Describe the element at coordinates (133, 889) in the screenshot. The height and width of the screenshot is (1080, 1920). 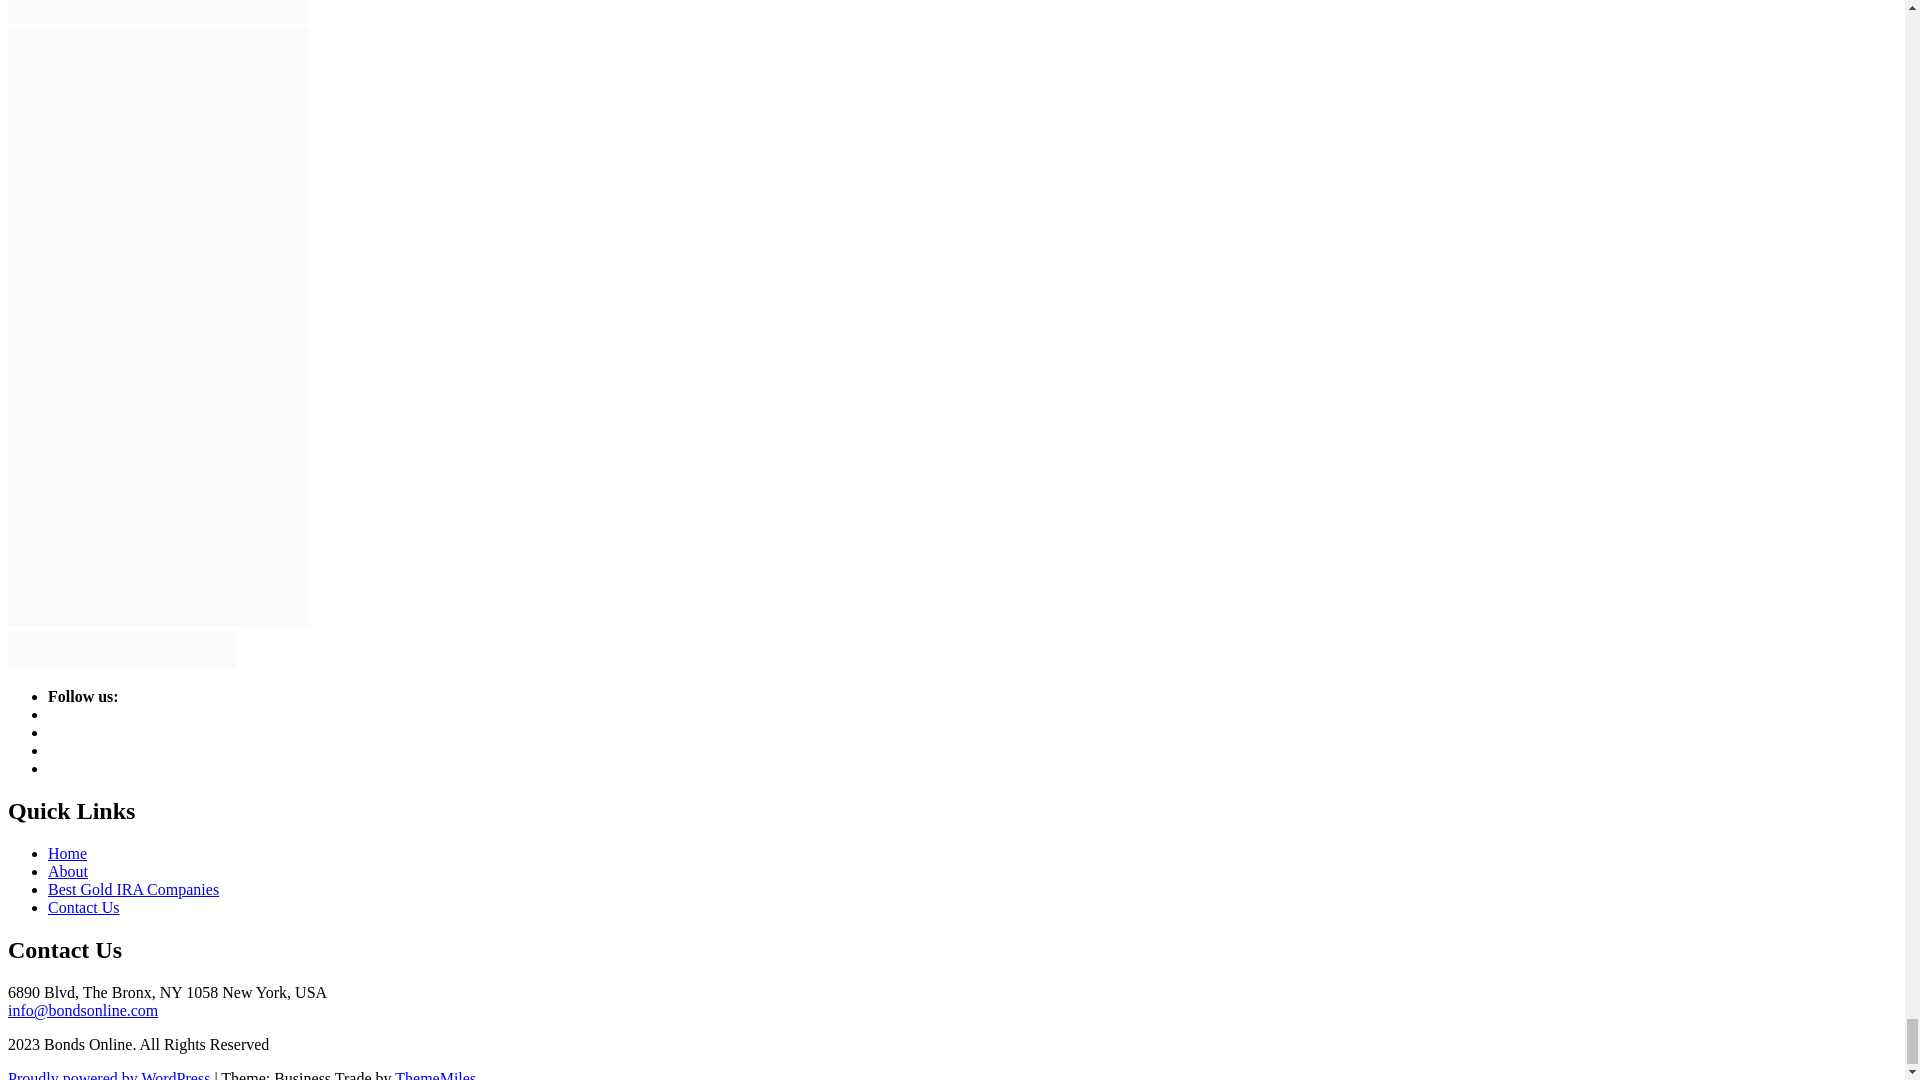
I see `Best Gold IRA Companies` at that location.